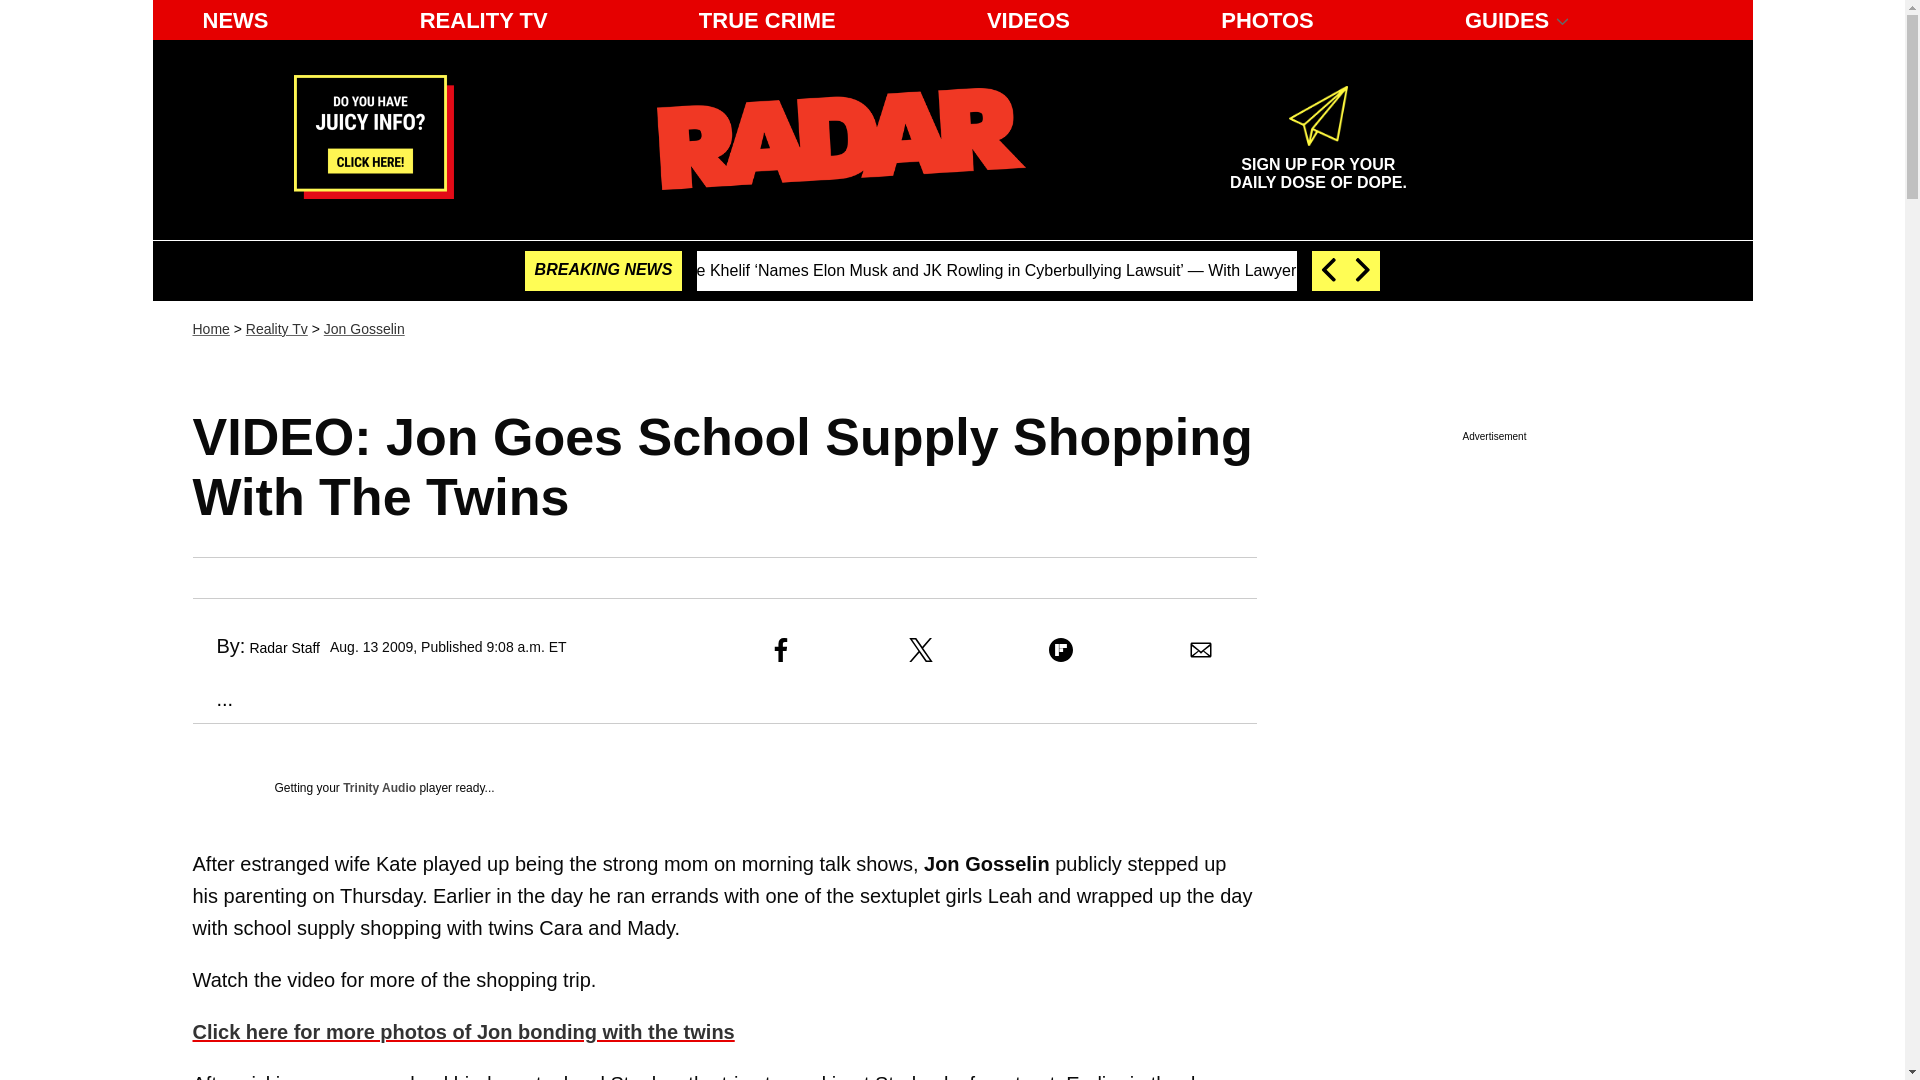 This screenshot has height=1080, width=1920. What do you see at coordinates (1200, 650) in the screenshot?
I see `Share to Email` at bounding box center [1200, 650].